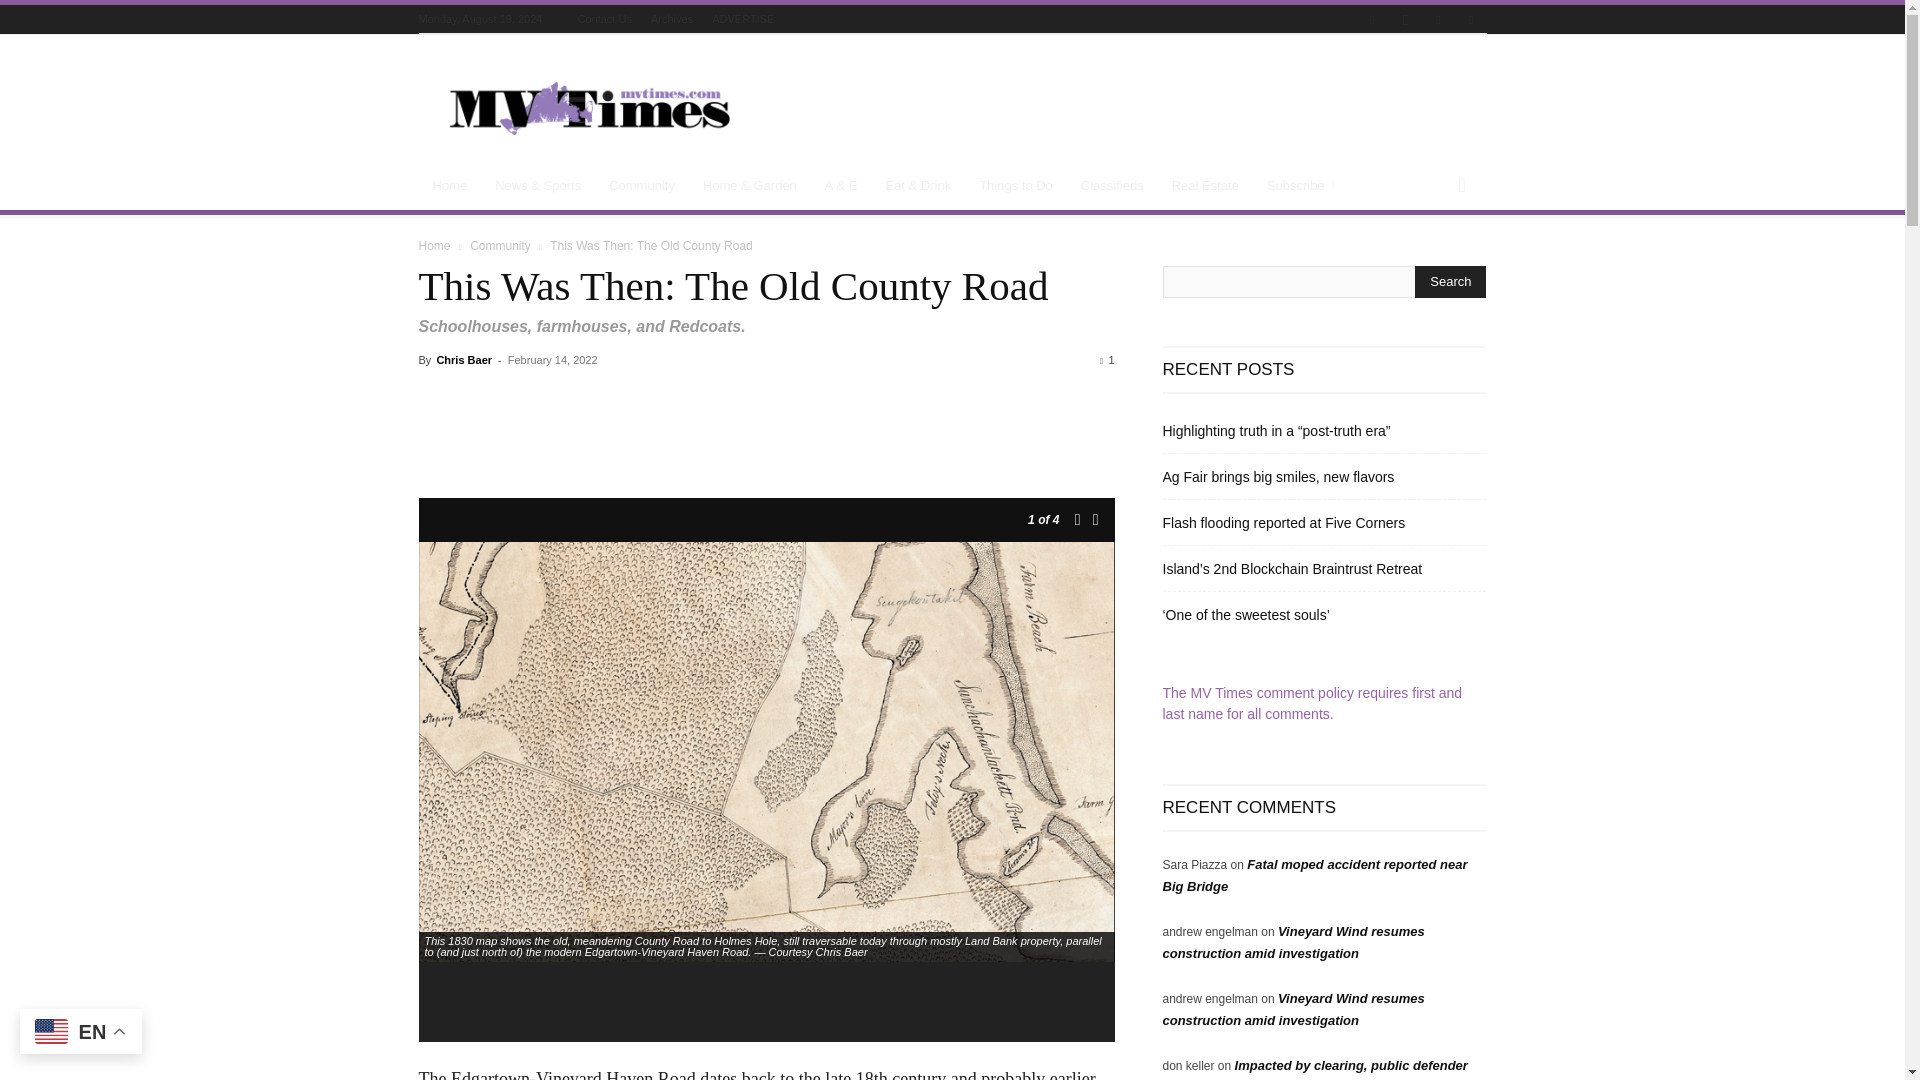  I want to click on View all posts in Community, so click(500, 245).